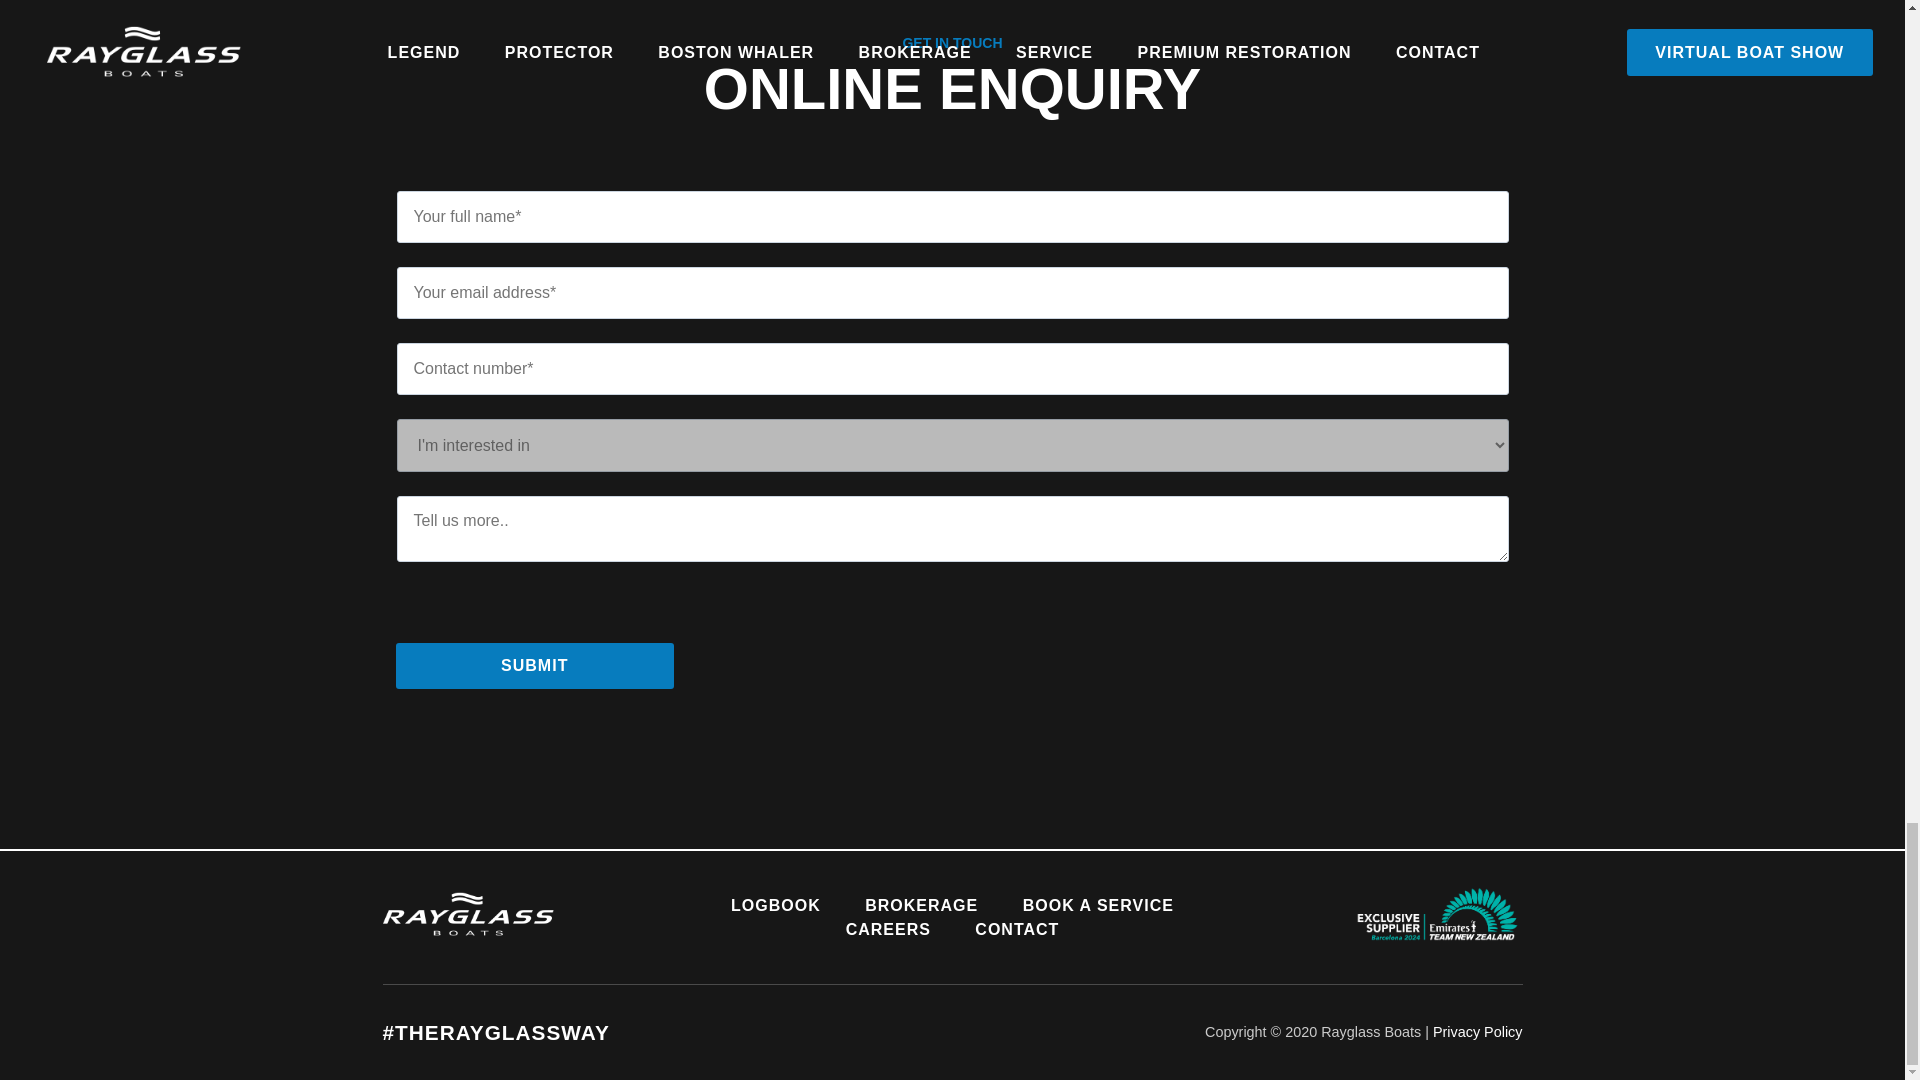 The height and width of the screenshot is (1080, 1920). I want to click on Submit, so click(535, 666).